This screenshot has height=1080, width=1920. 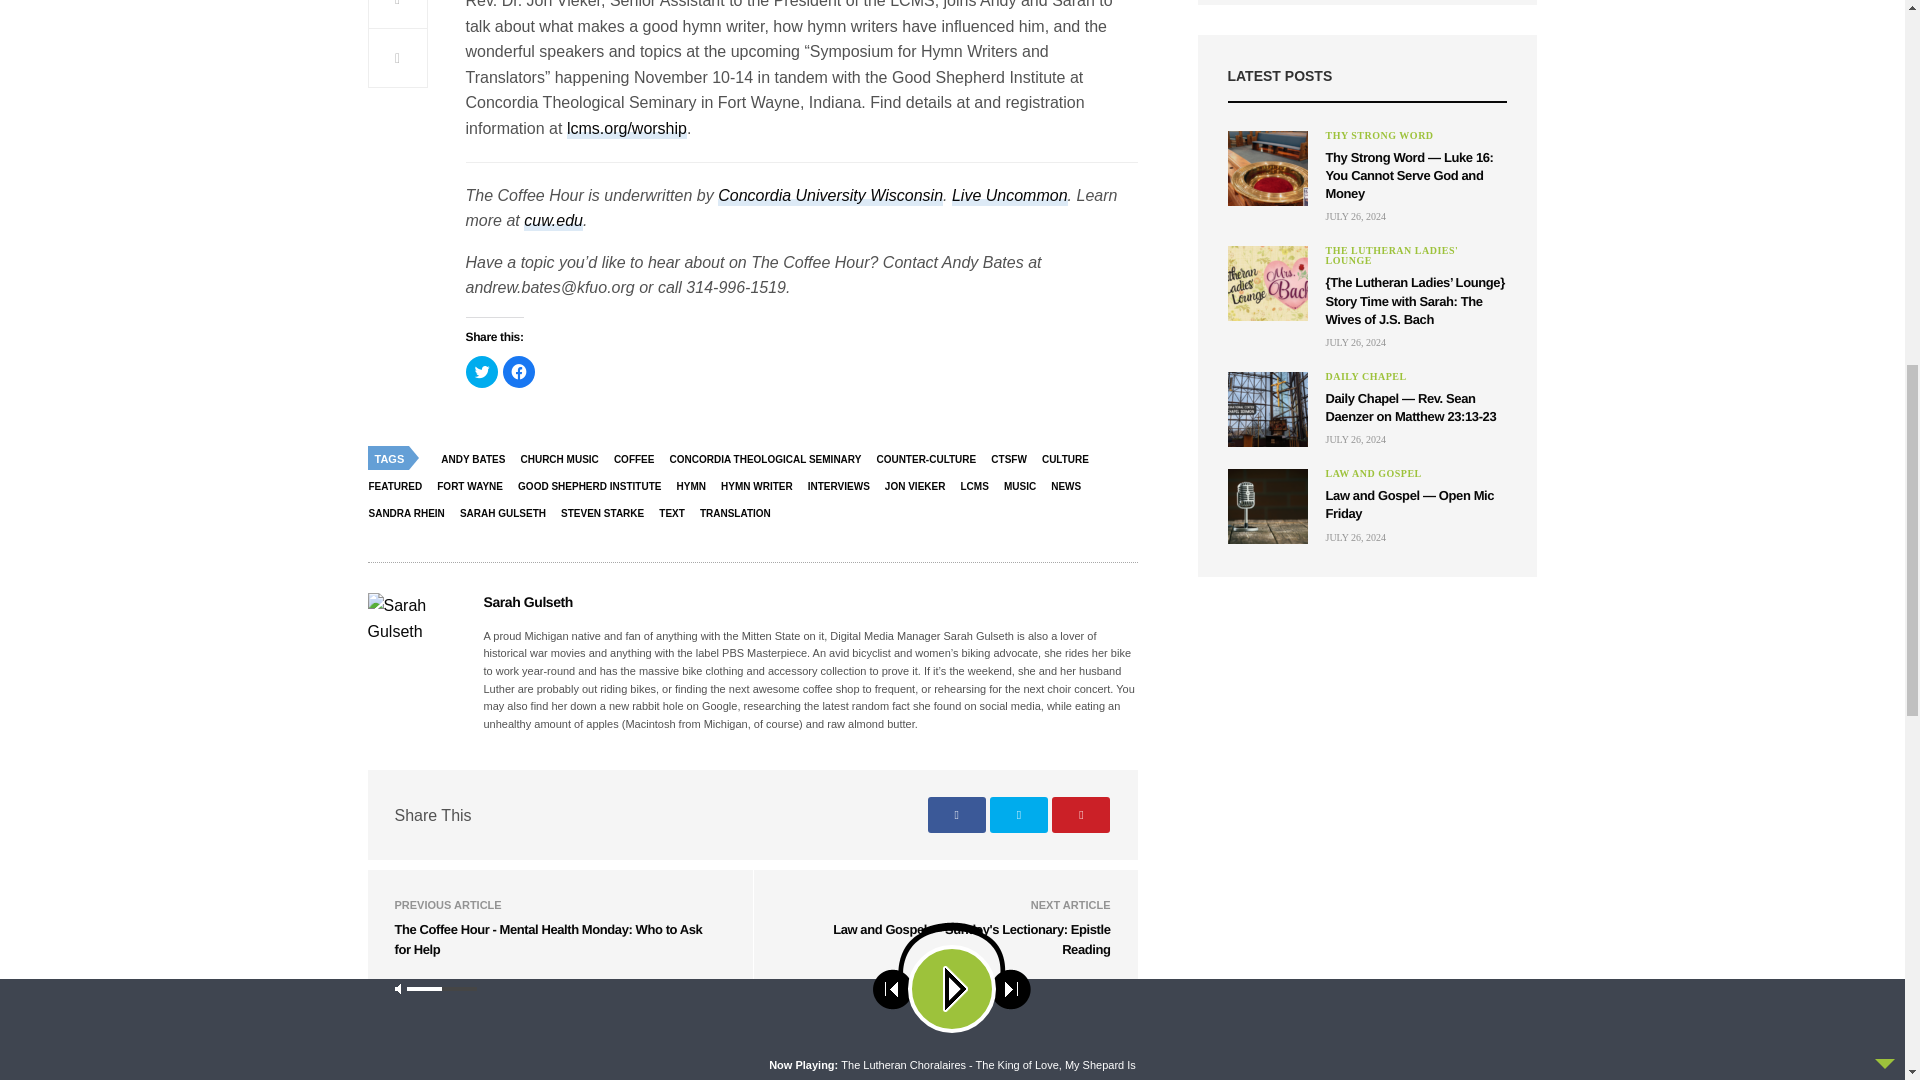 What do you see at coordinates (517, 372) in the screenshot?
I see `Click to share on Facebook` at bounding box center [517, 372].